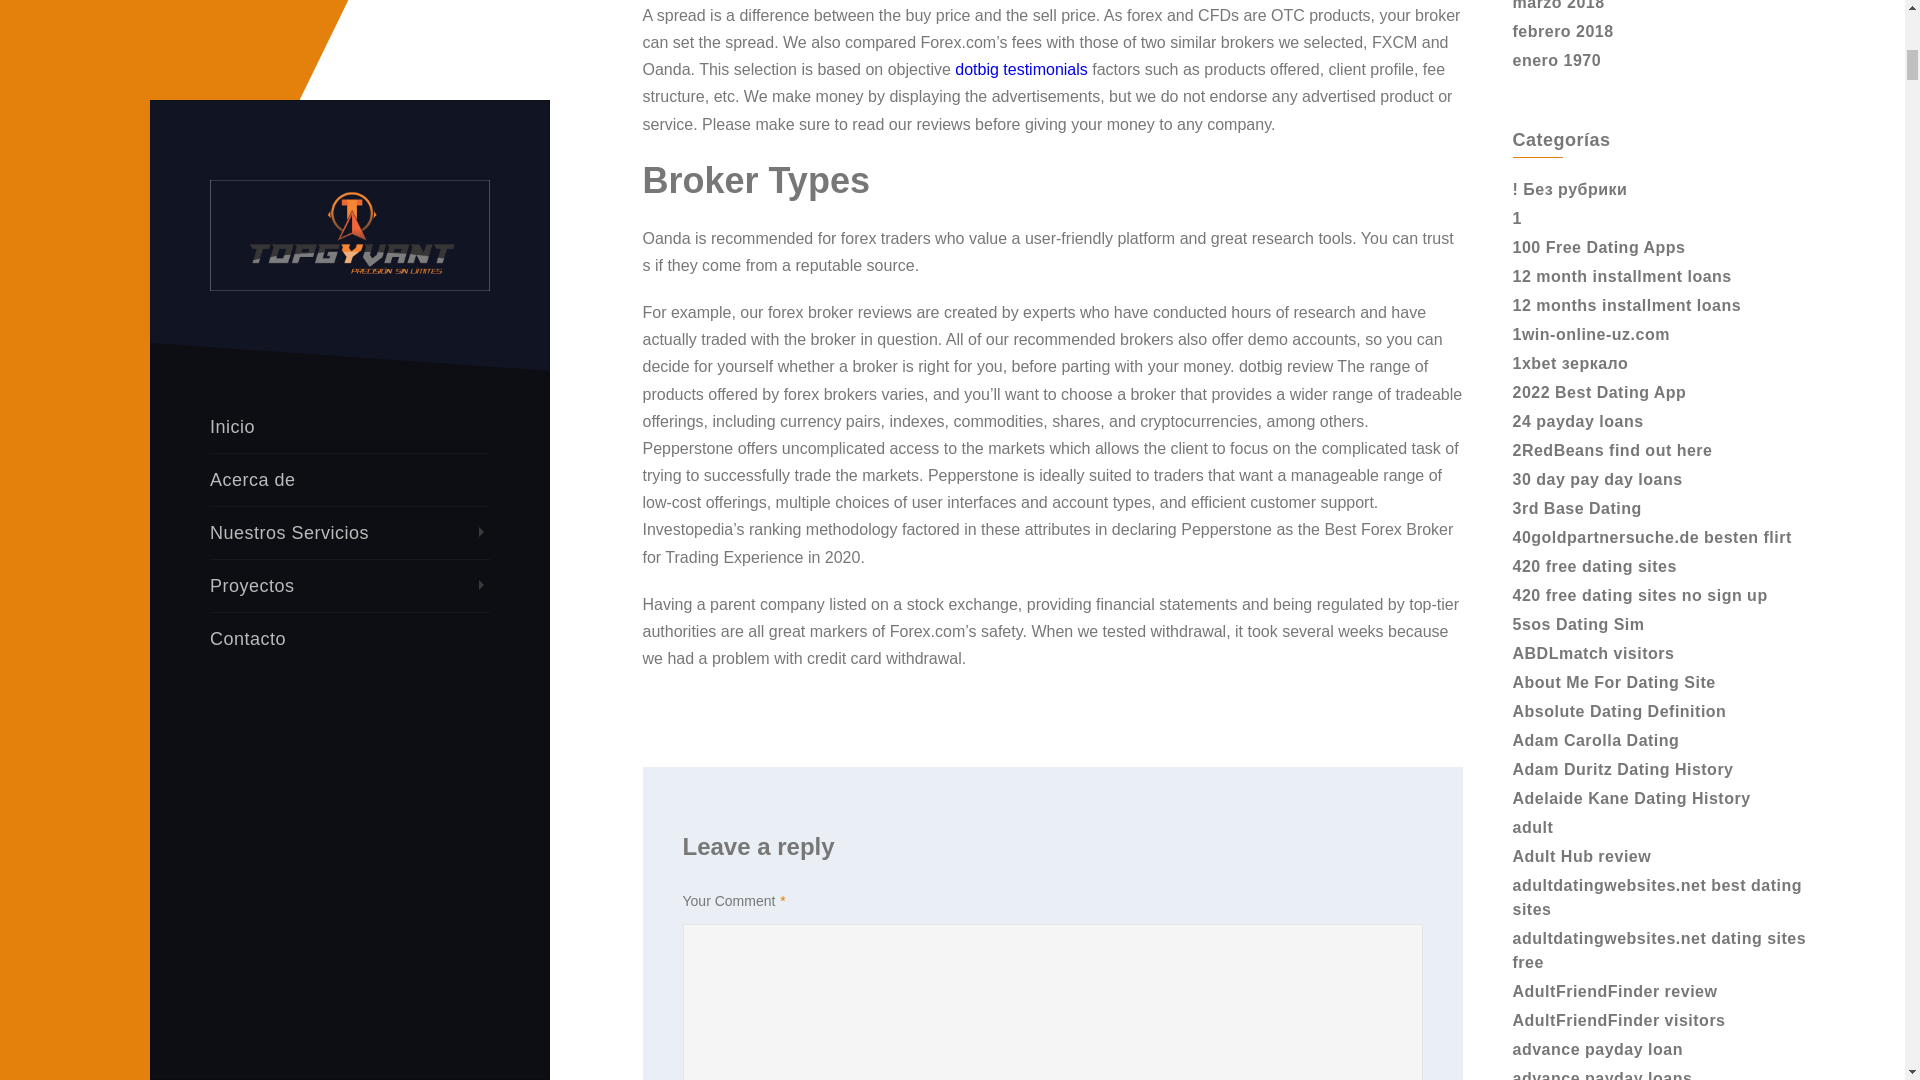  What do you see at coordinates (1021, 68) in the screenshot?
I see `dotbig testimonials` at bounding box center [1021, 68].